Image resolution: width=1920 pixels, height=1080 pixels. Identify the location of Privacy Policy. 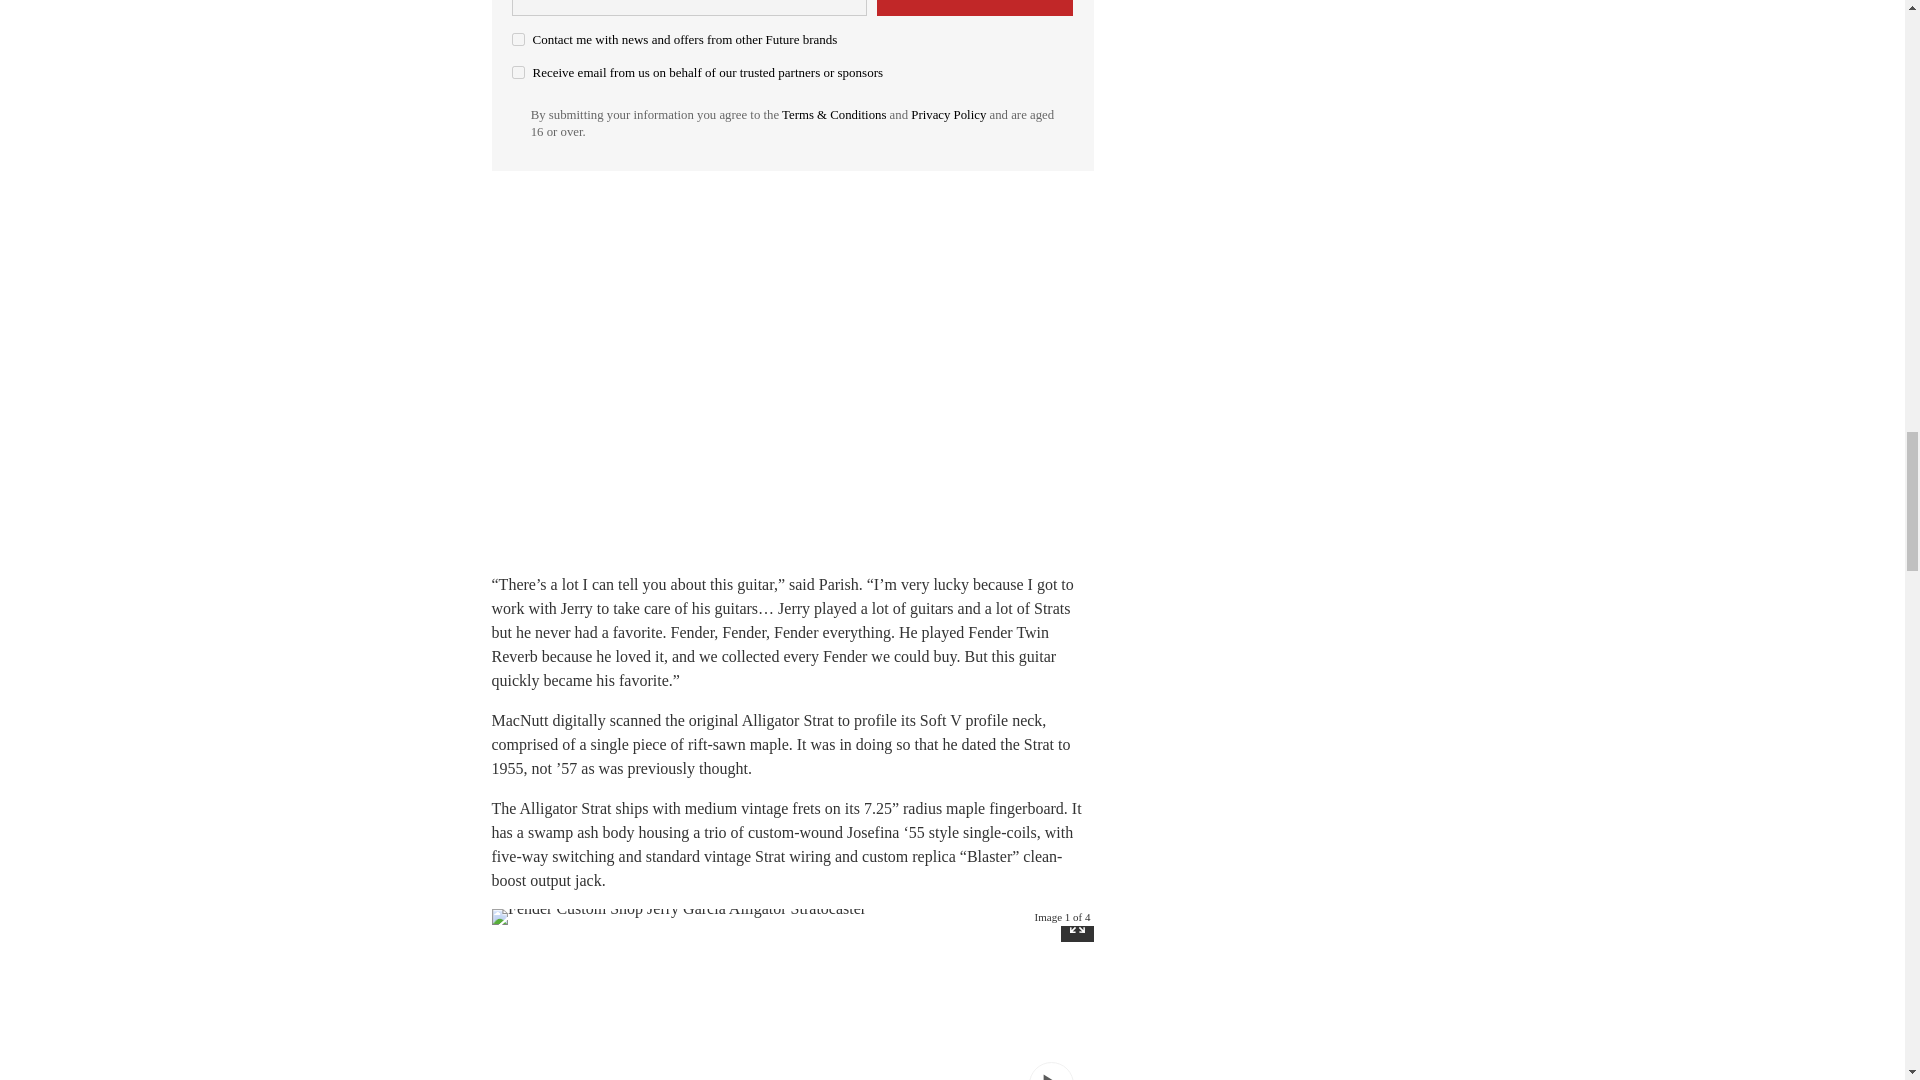
(948, 115).